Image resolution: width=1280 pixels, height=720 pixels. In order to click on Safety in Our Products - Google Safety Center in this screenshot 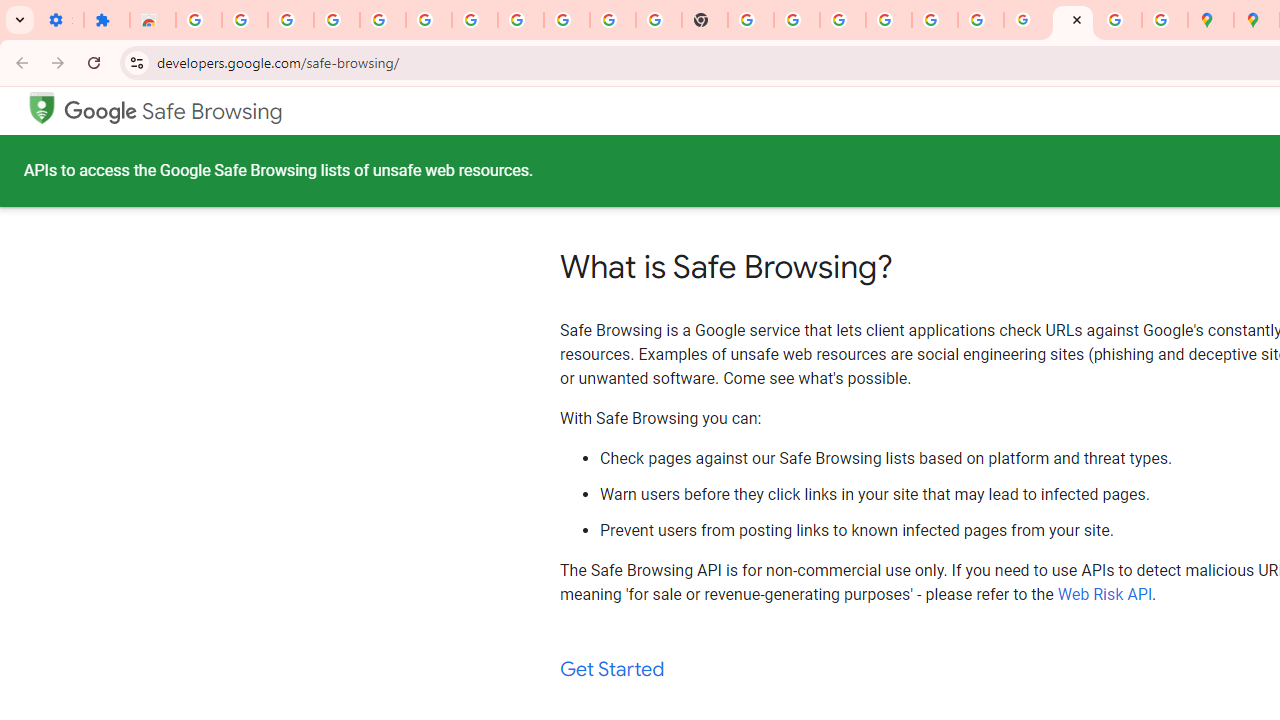, I will do `click(1164, 20)`.